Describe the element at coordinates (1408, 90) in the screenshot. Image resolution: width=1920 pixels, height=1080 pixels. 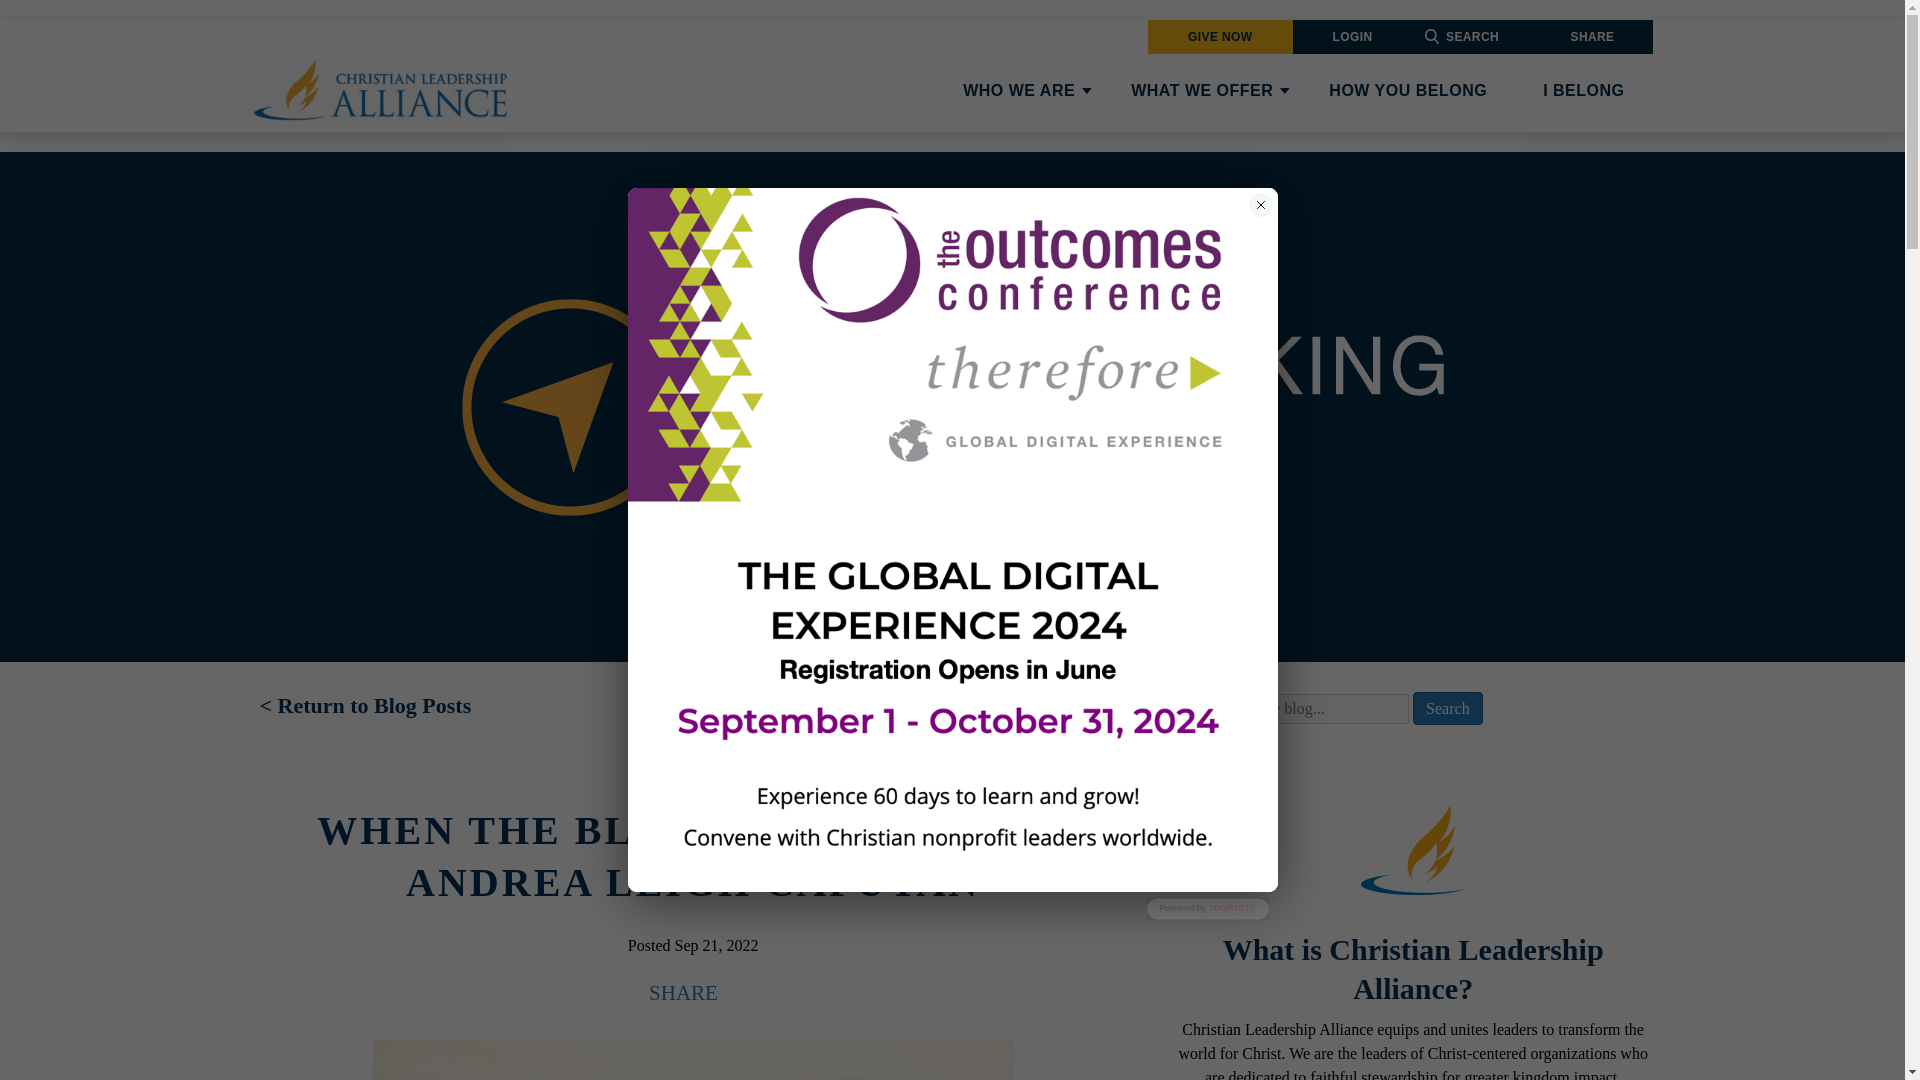
I see `HOW YOU BELONG` at that location.